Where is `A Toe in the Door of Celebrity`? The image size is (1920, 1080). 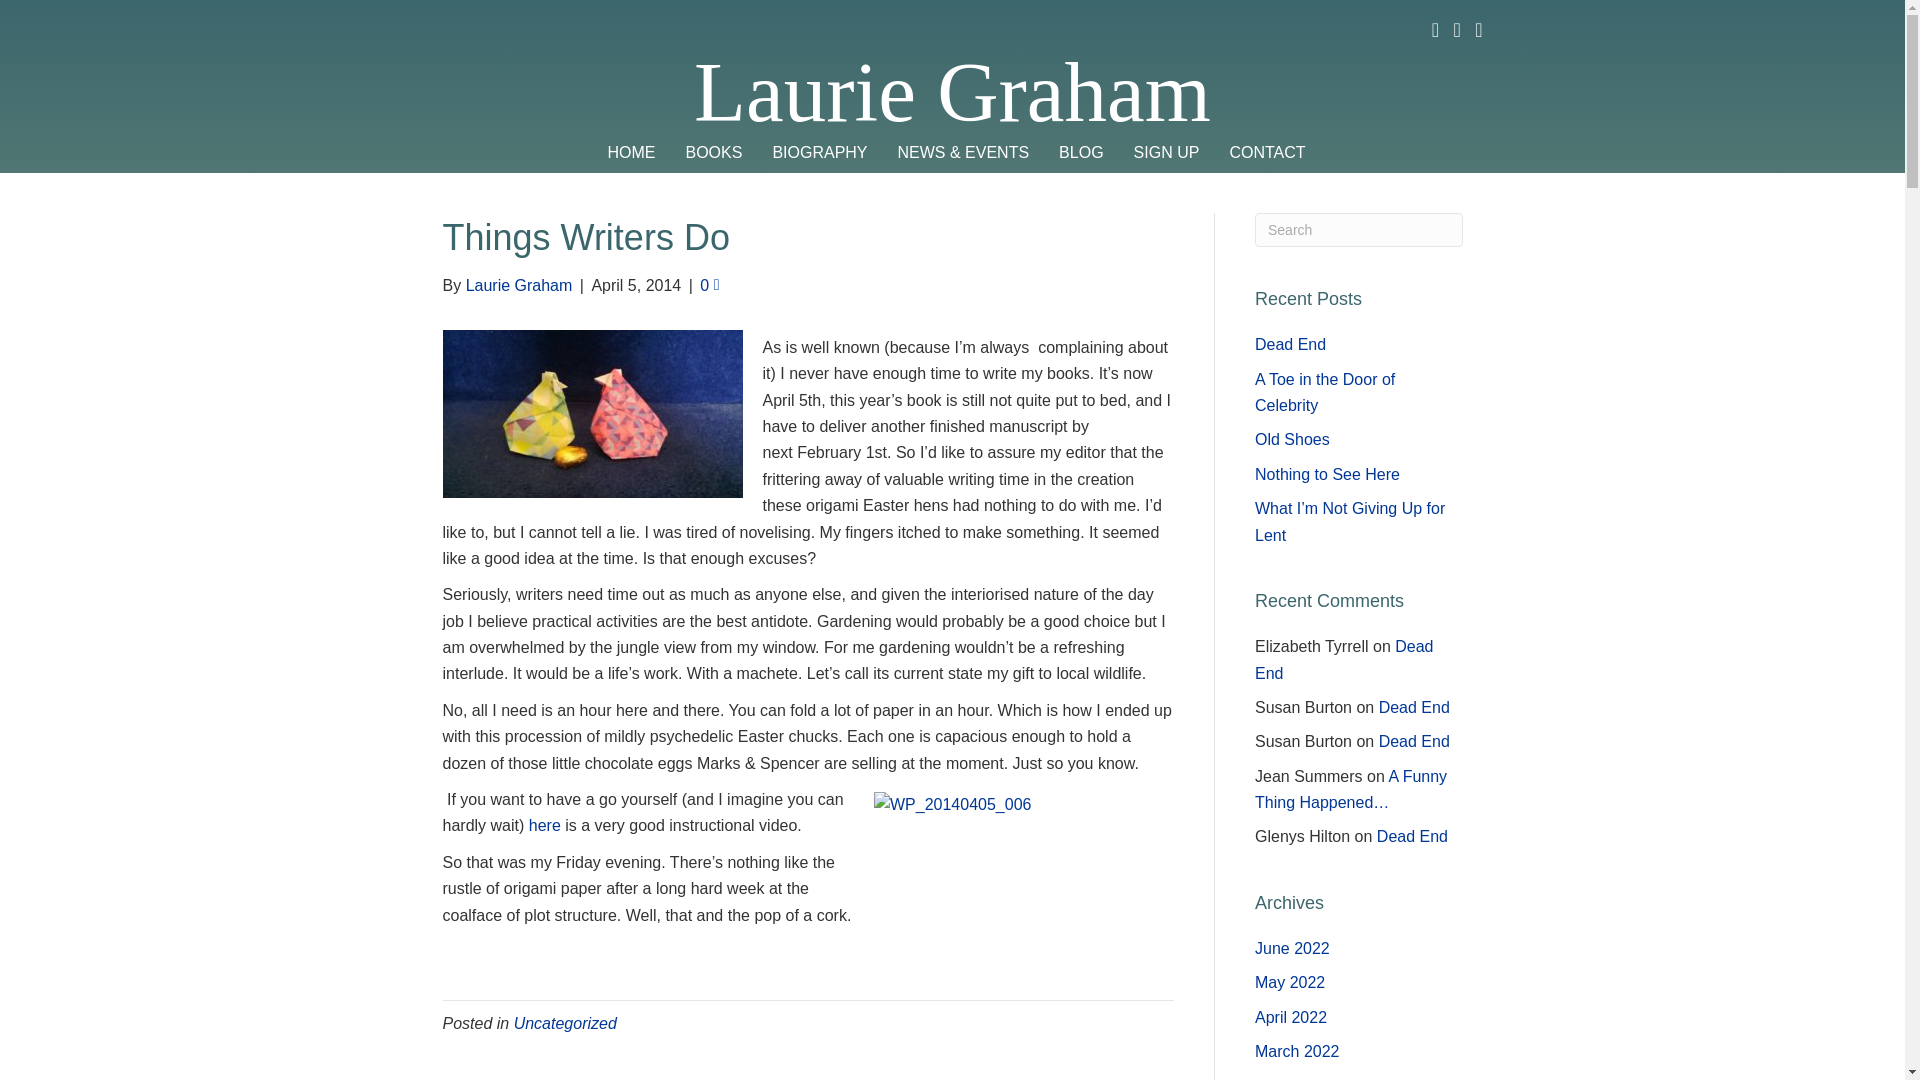 A Toe in the Door of Celebrity is located at coordinates (1325, 392).